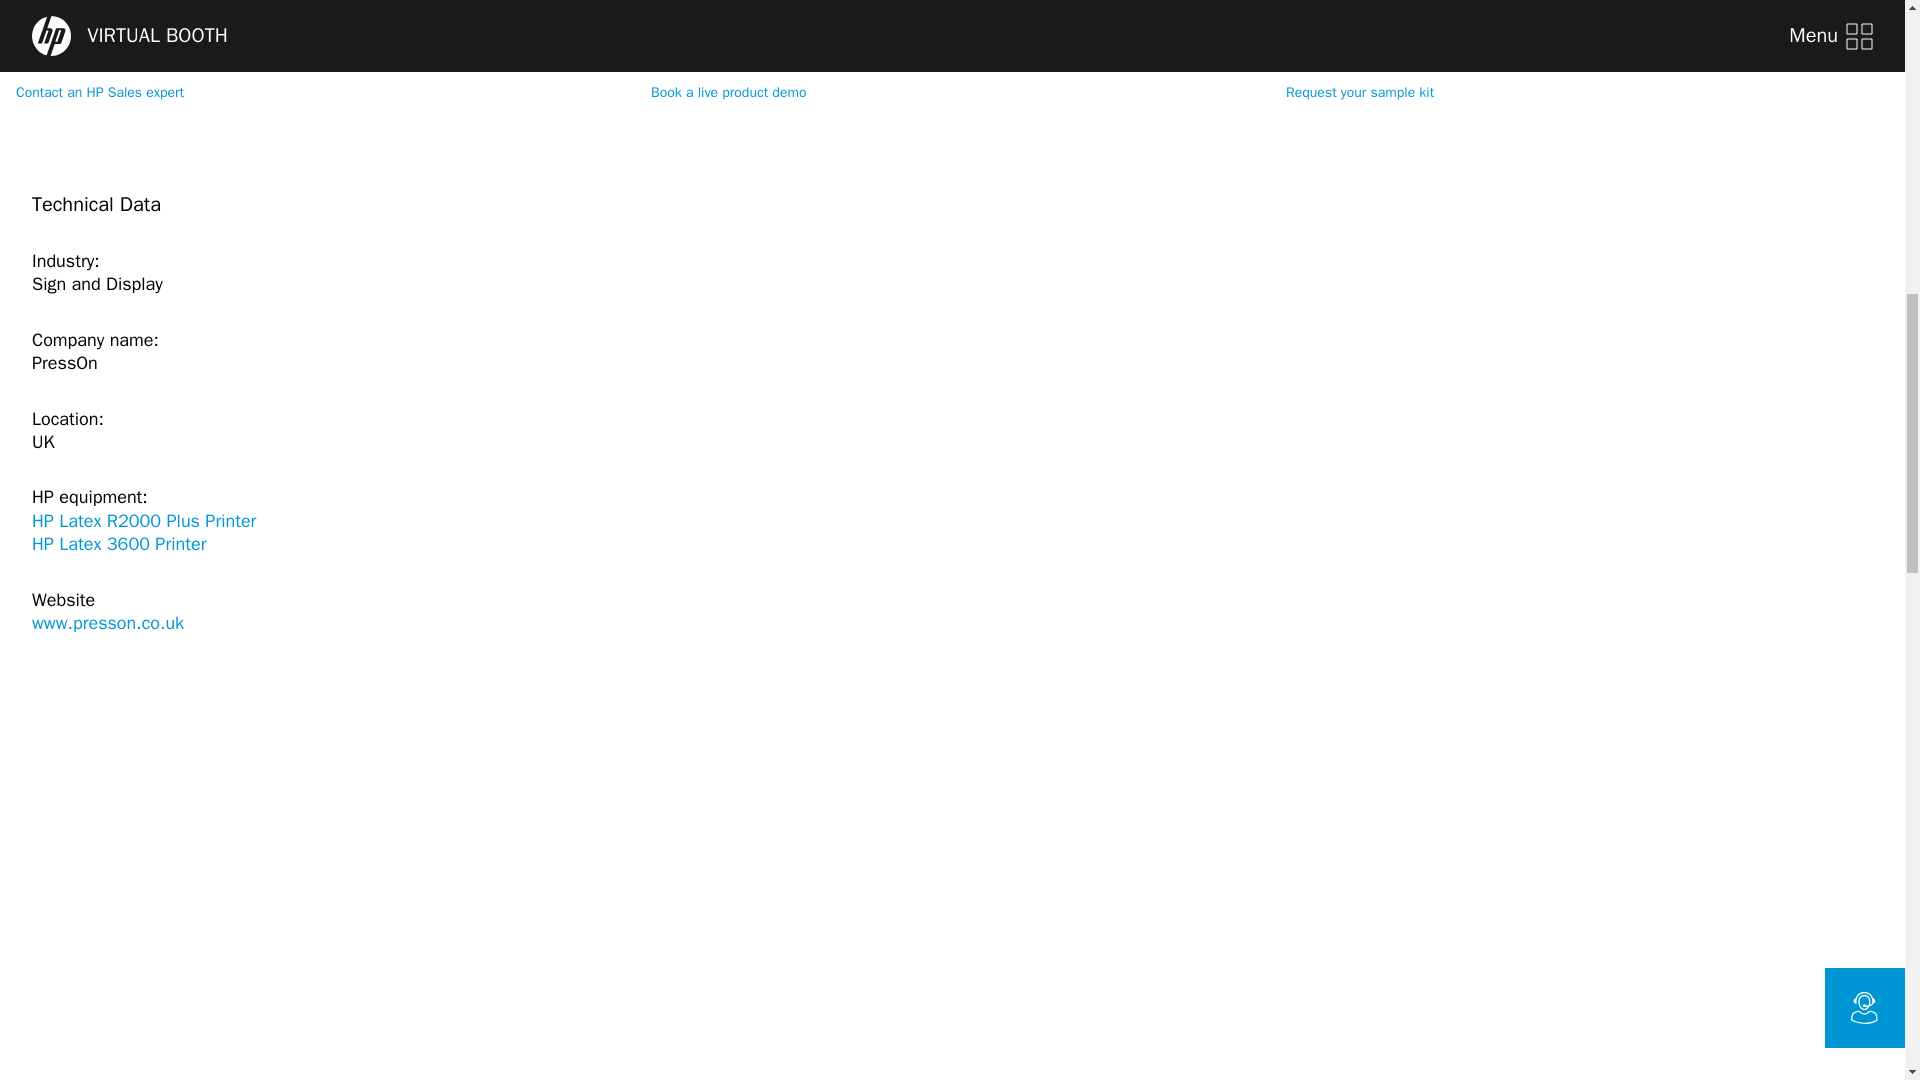  I want to click on www.presson.co.uk, so click(108, 306).